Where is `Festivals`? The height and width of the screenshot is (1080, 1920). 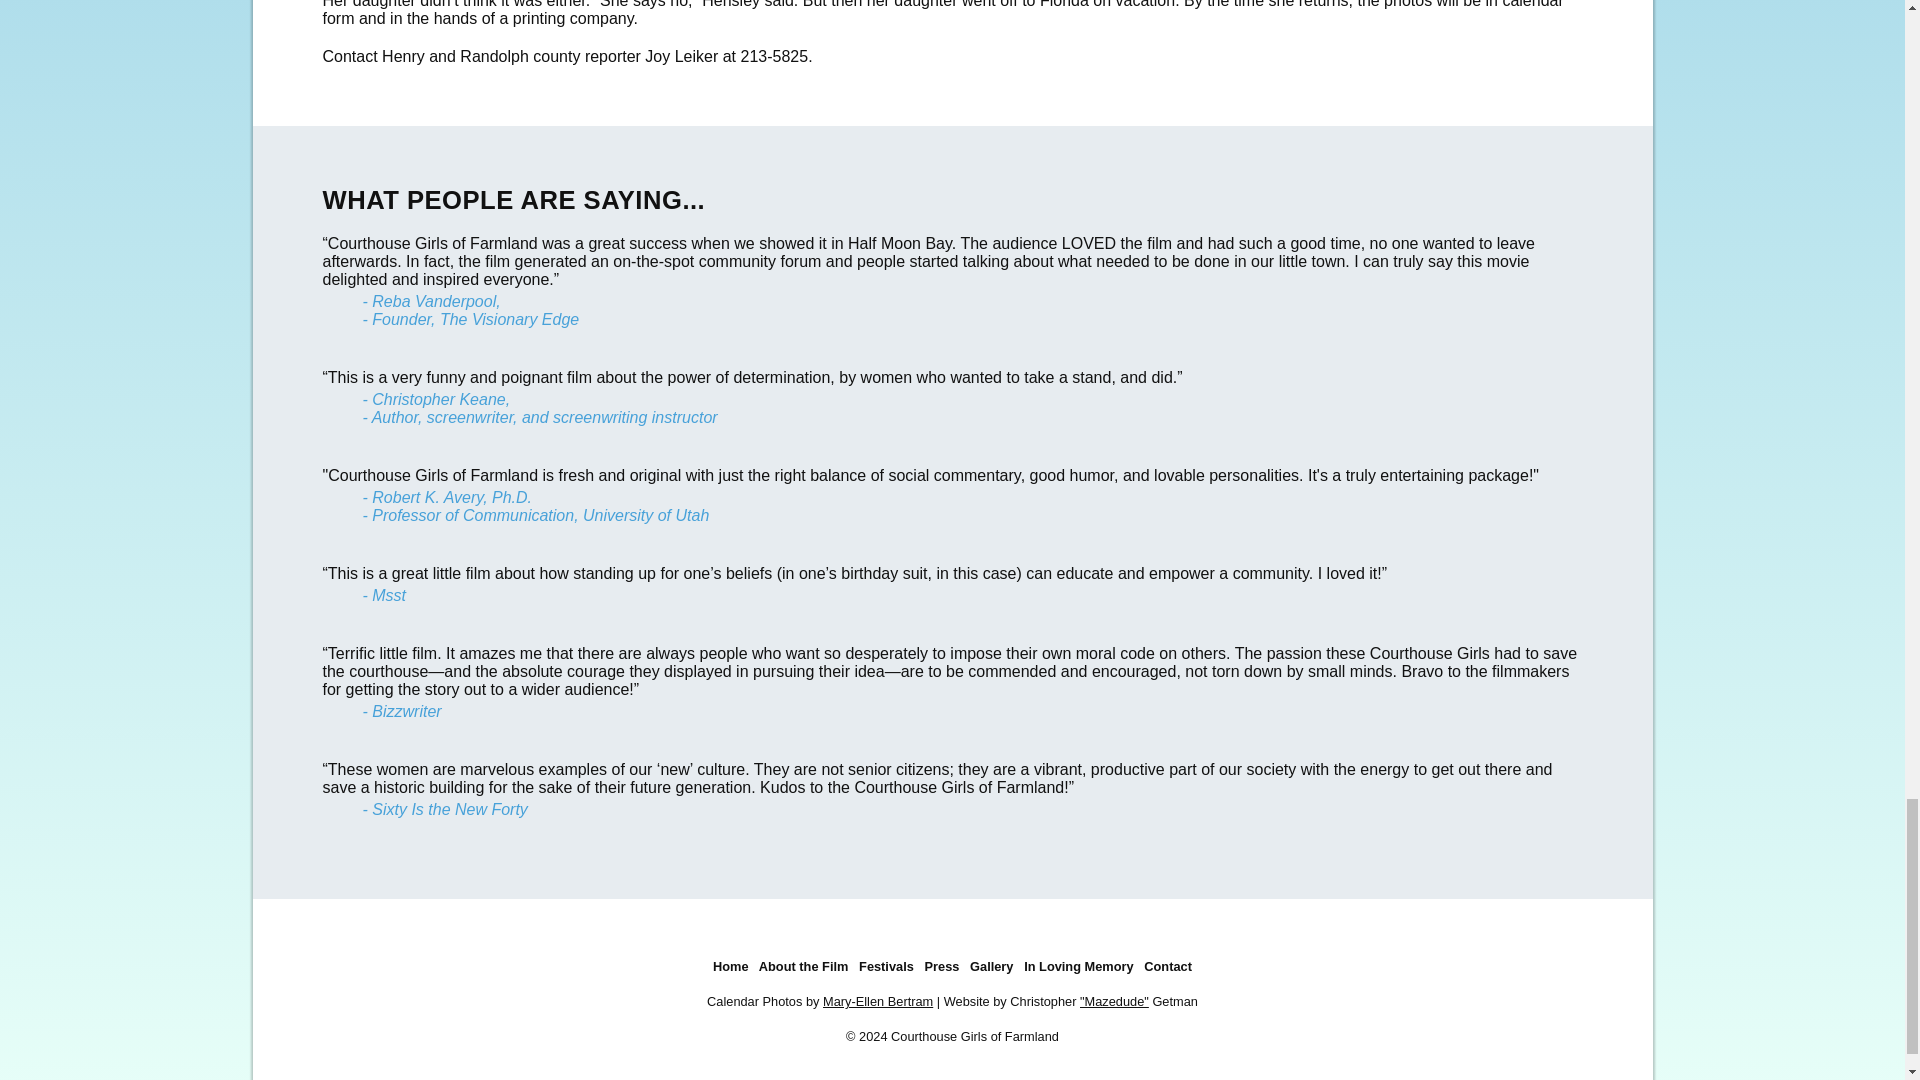
Festivals is located at coordinates (886, 966).